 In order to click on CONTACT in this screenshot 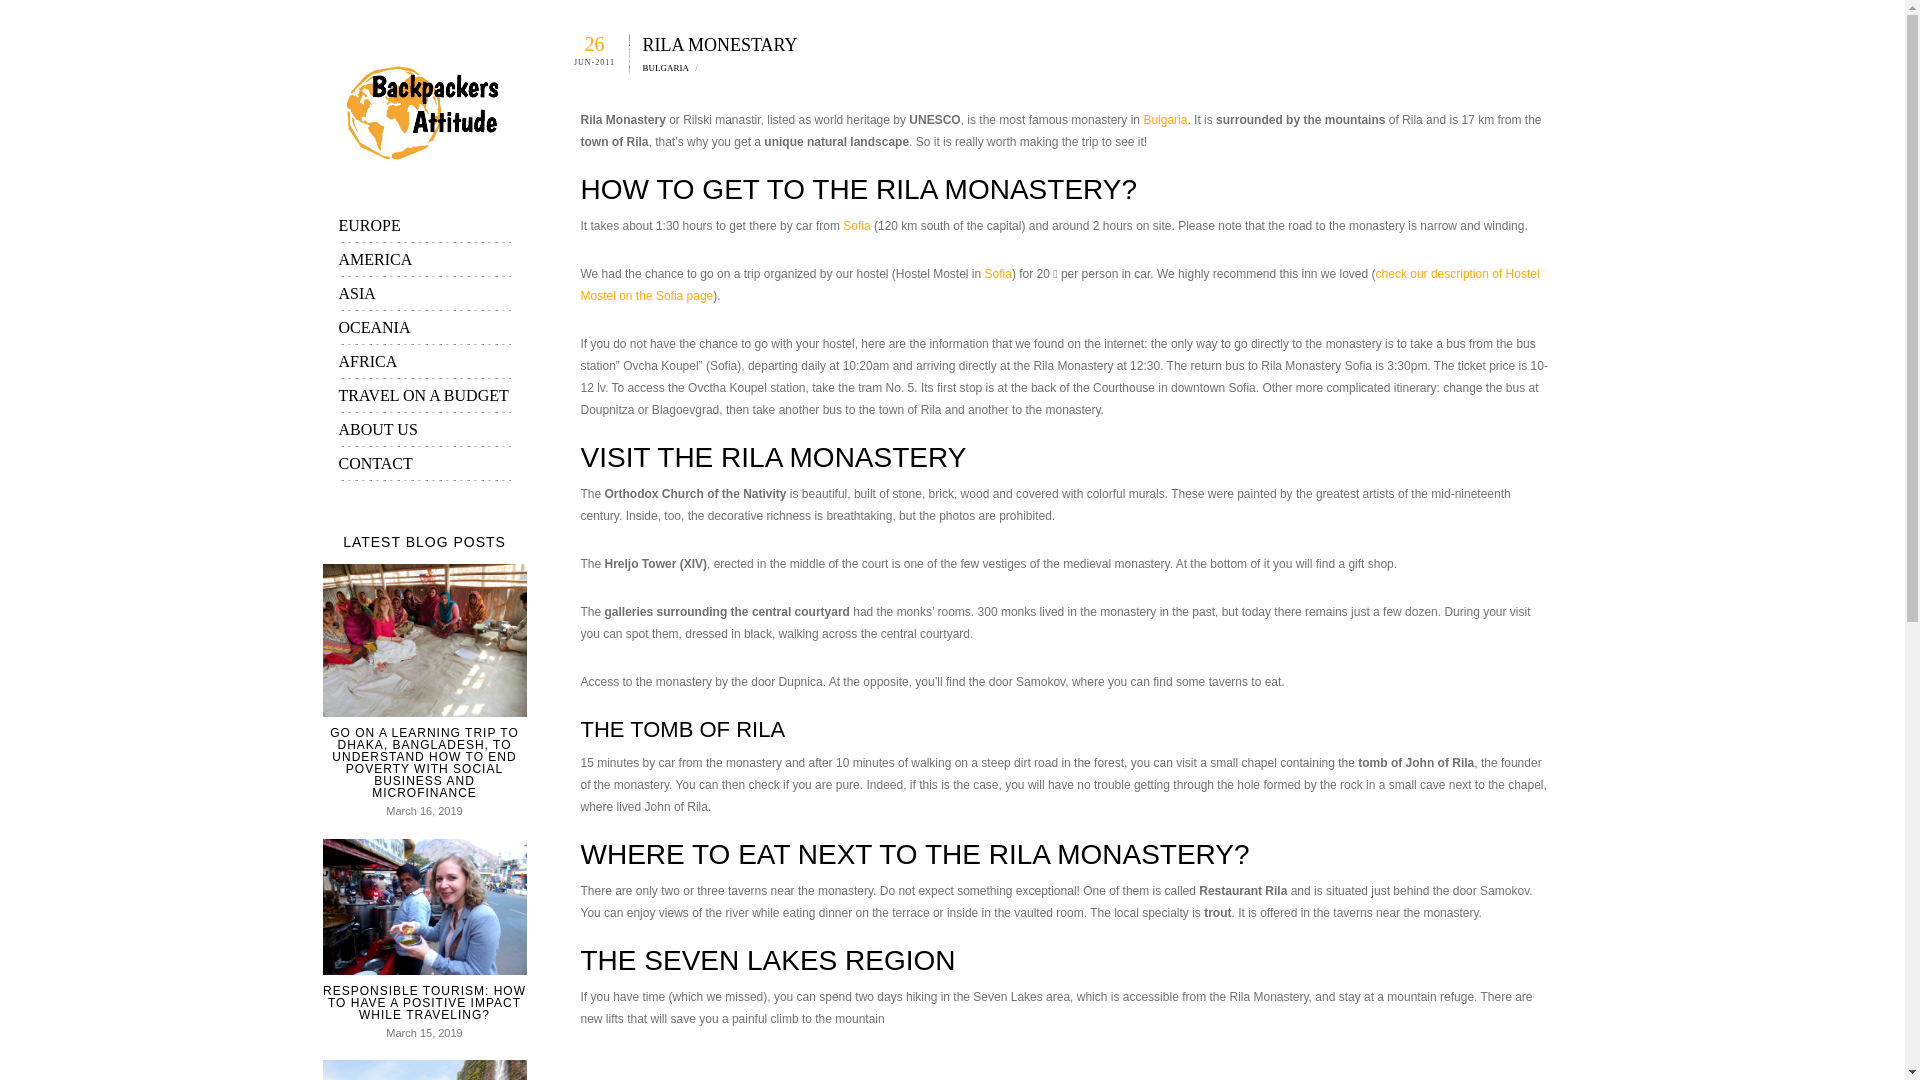, I will do `click(424, 464)`.